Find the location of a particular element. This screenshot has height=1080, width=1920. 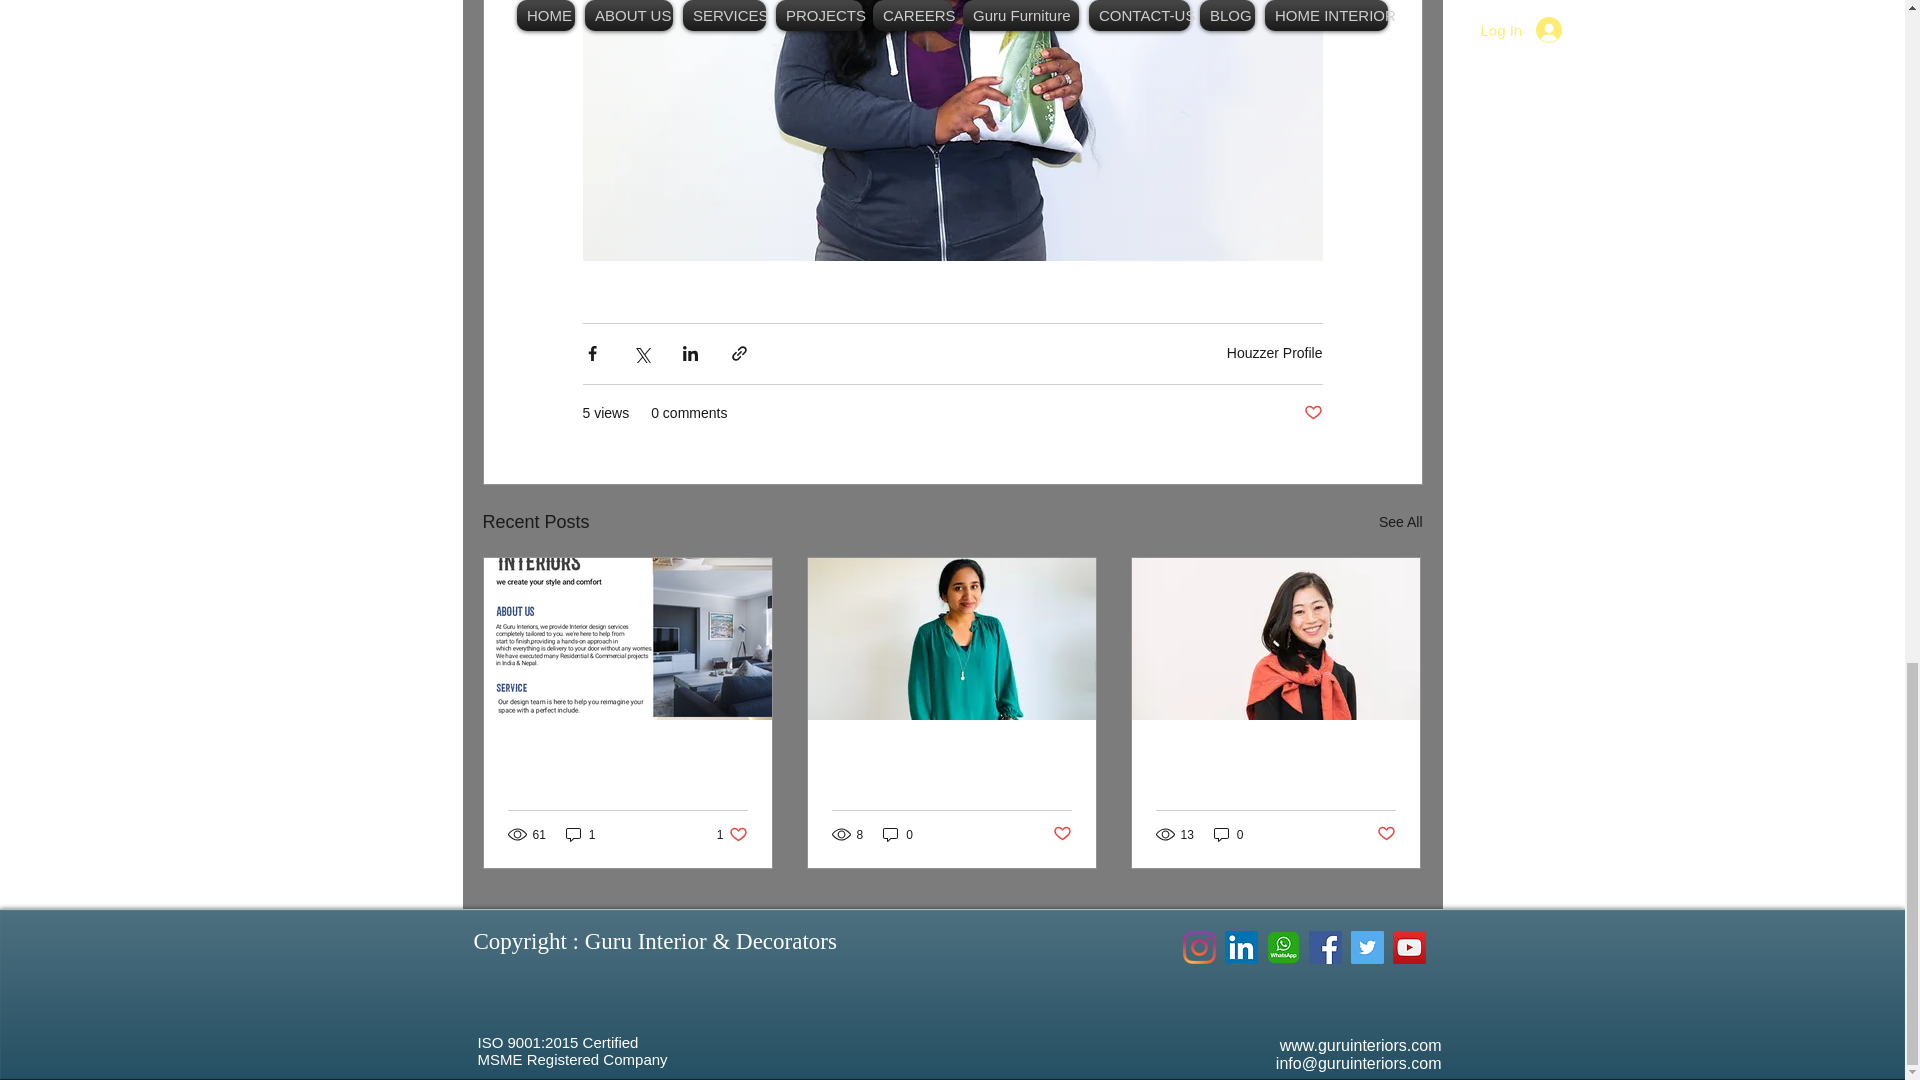

Houzzer Profile is located at coordinates (1274, 352).